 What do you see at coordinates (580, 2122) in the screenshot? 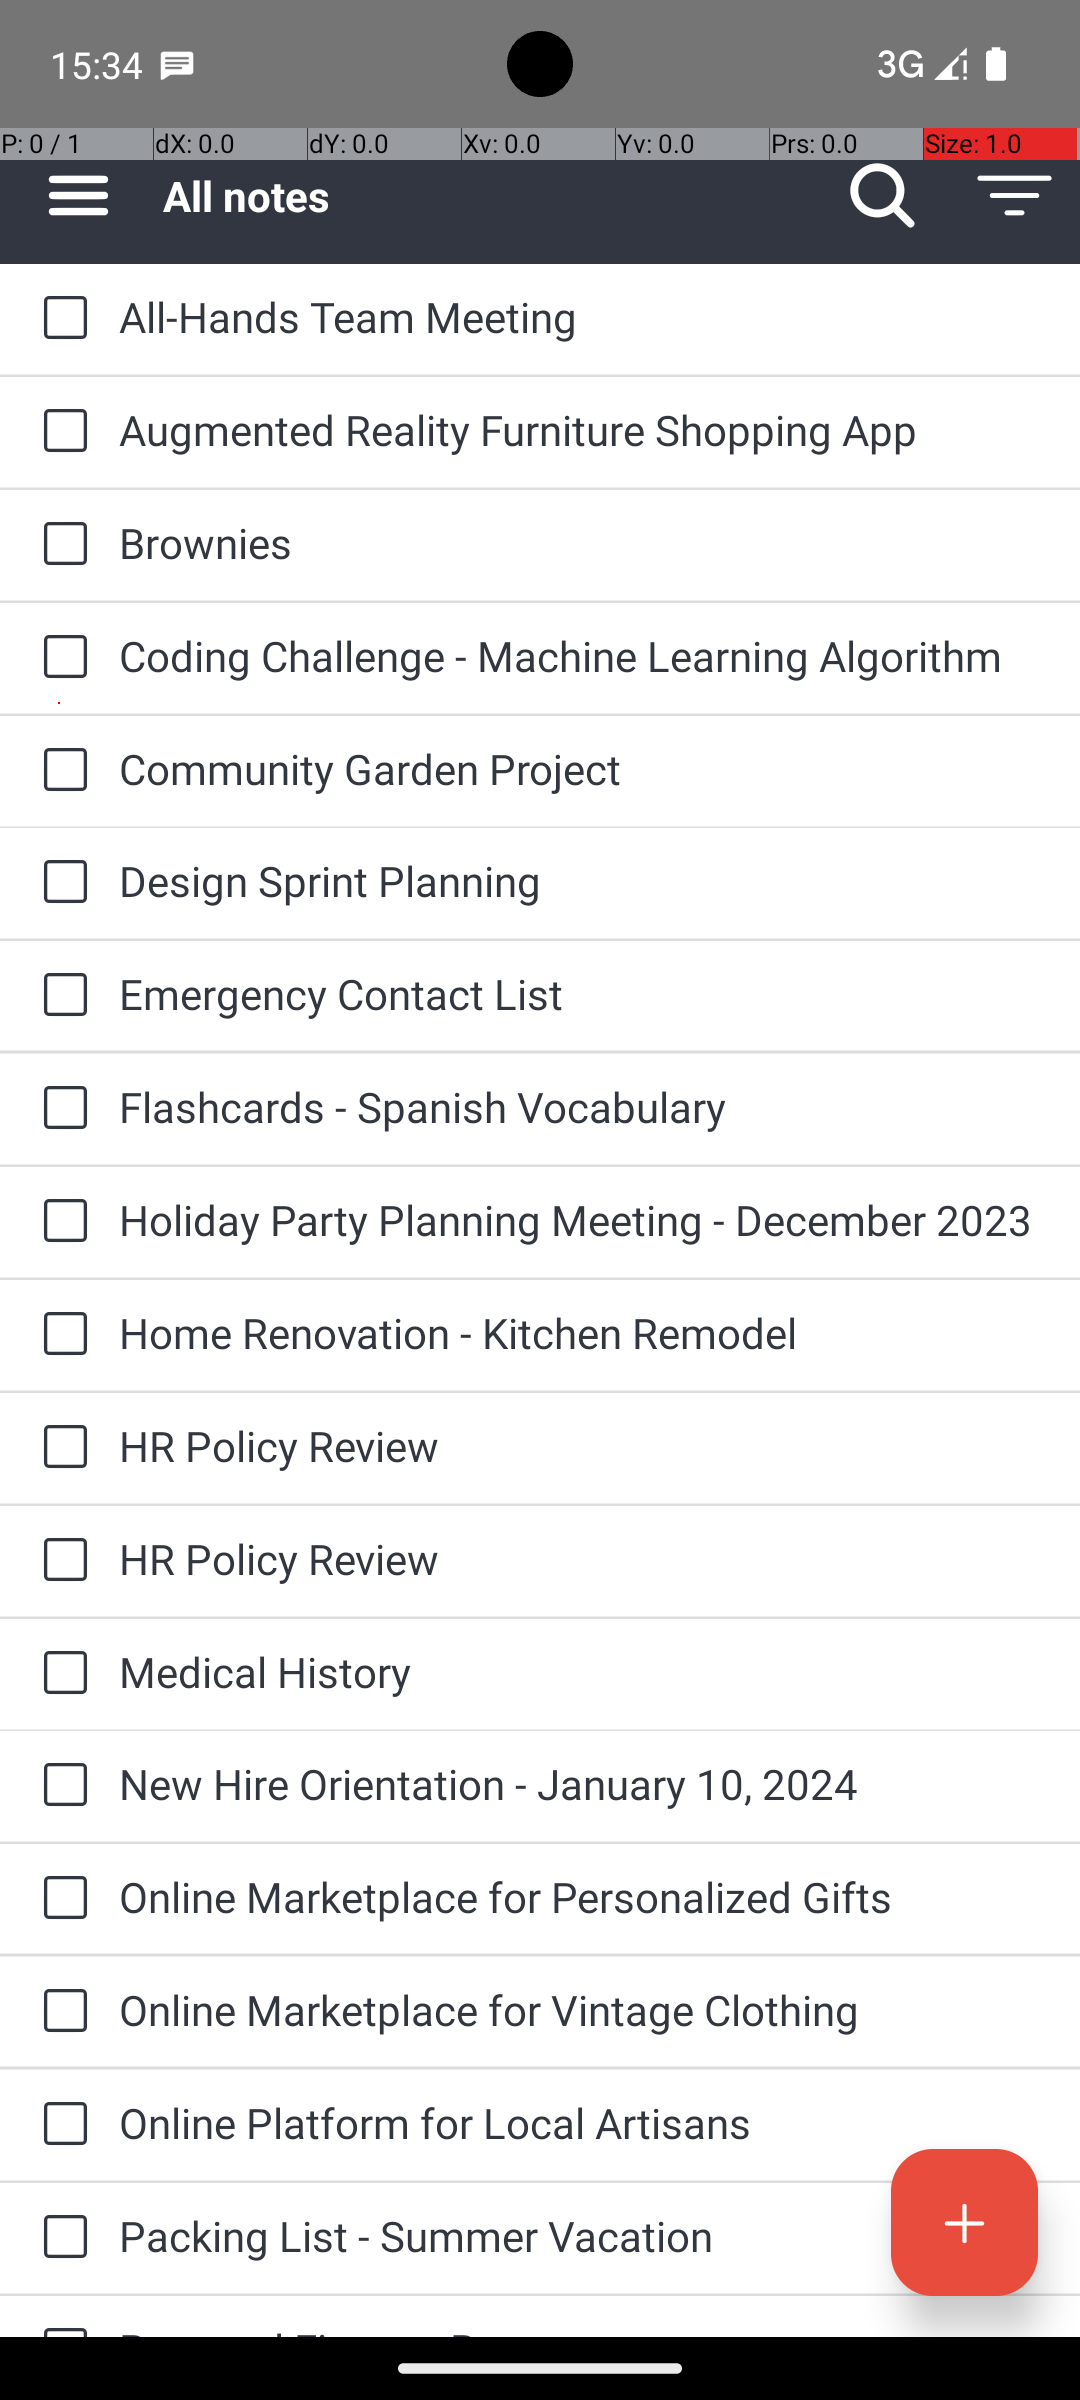
I see `Online Platform for Local Artisans` at bounding box center [580, 2122].